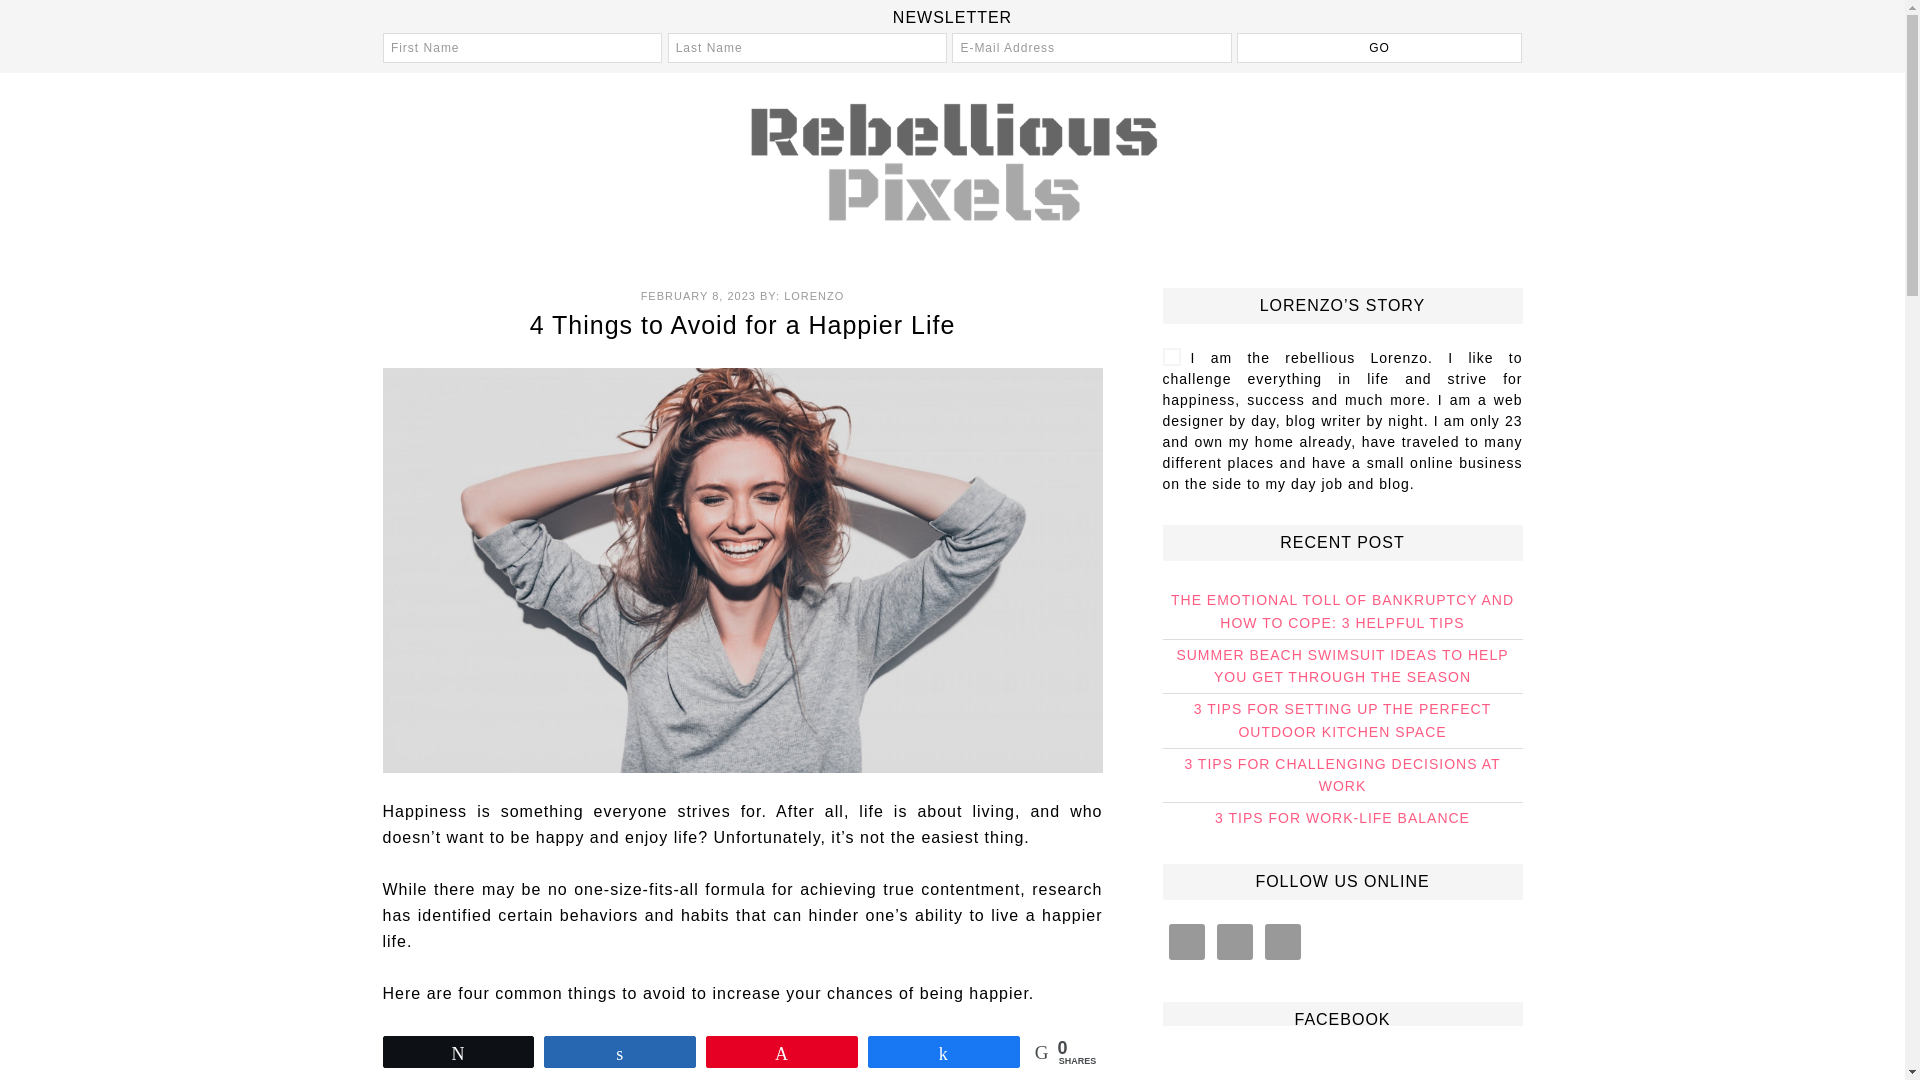  What do you see at coordinates (1379, 48) in the screenshot?
I see `Go` at bounding box center [1379, 48].